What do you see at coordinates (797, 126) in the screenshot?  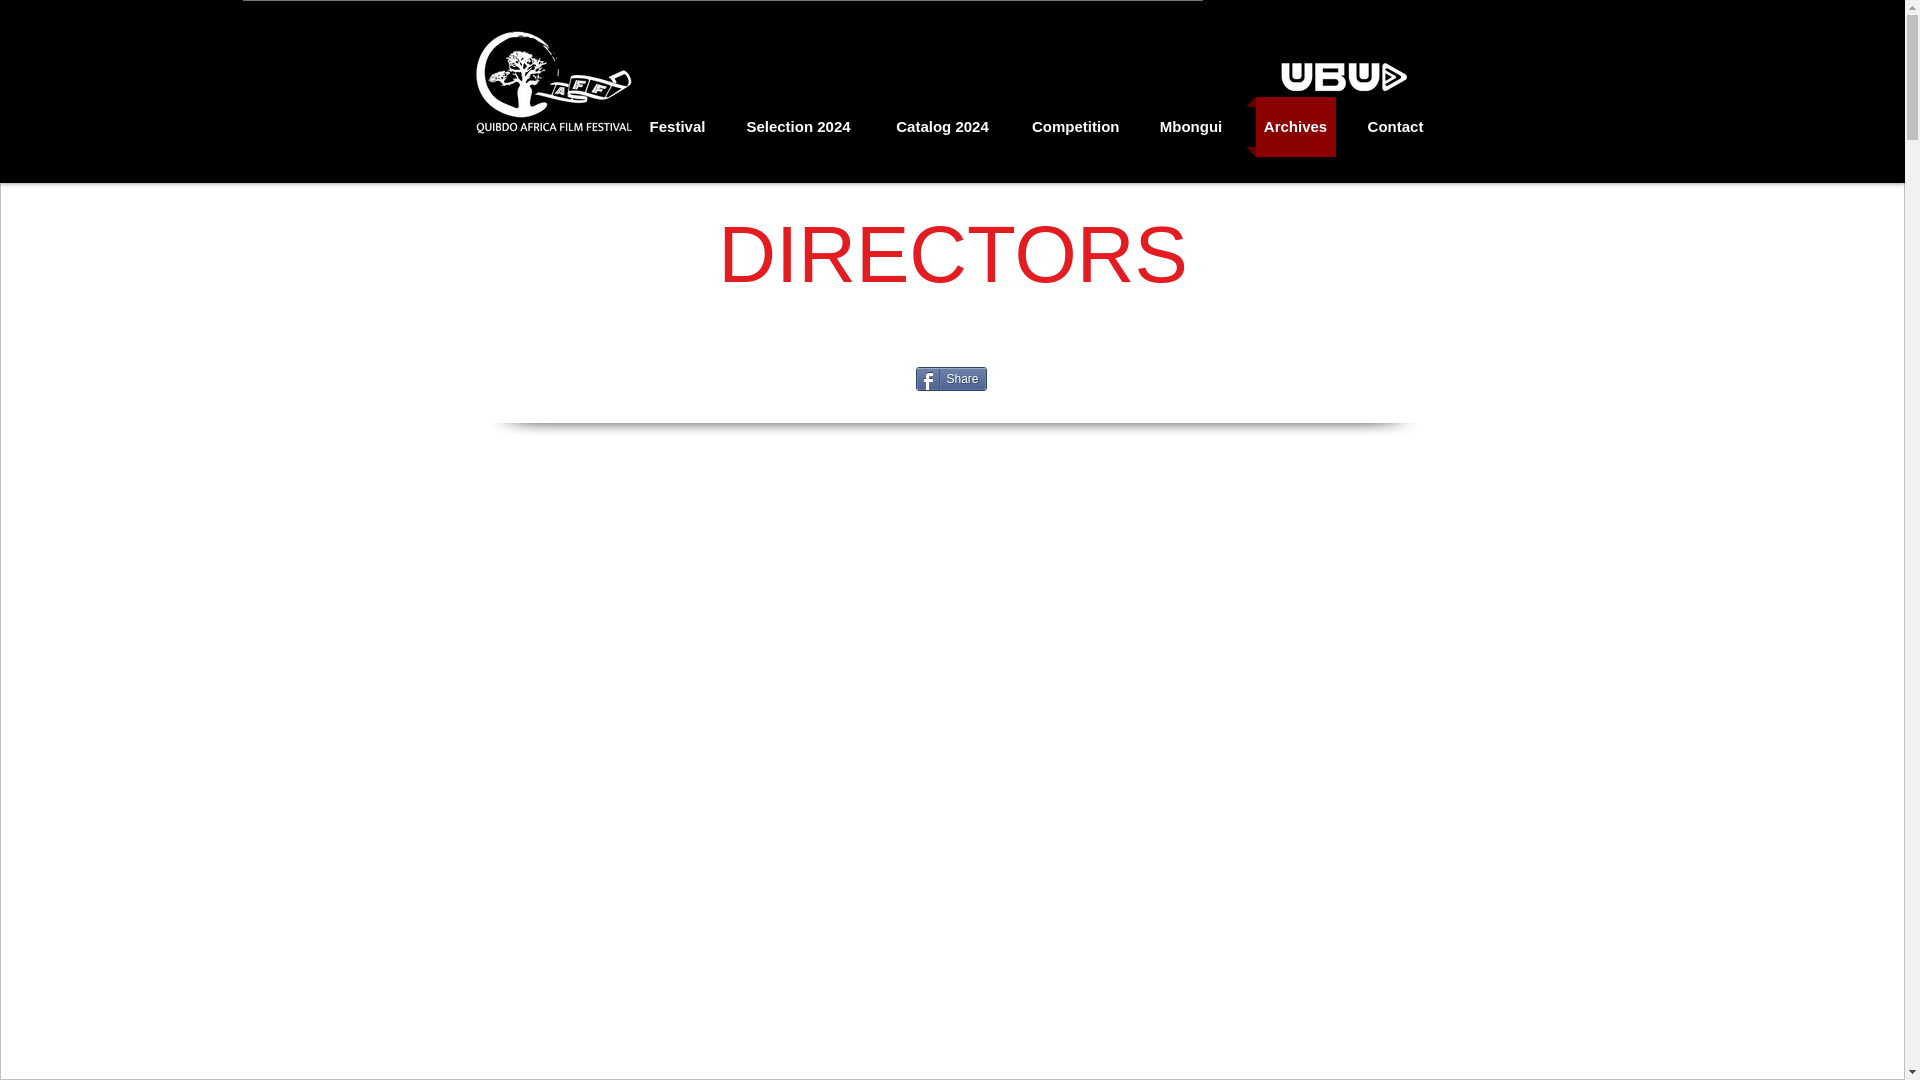 I see `Selection 2024` at bounding box center [797, 126].